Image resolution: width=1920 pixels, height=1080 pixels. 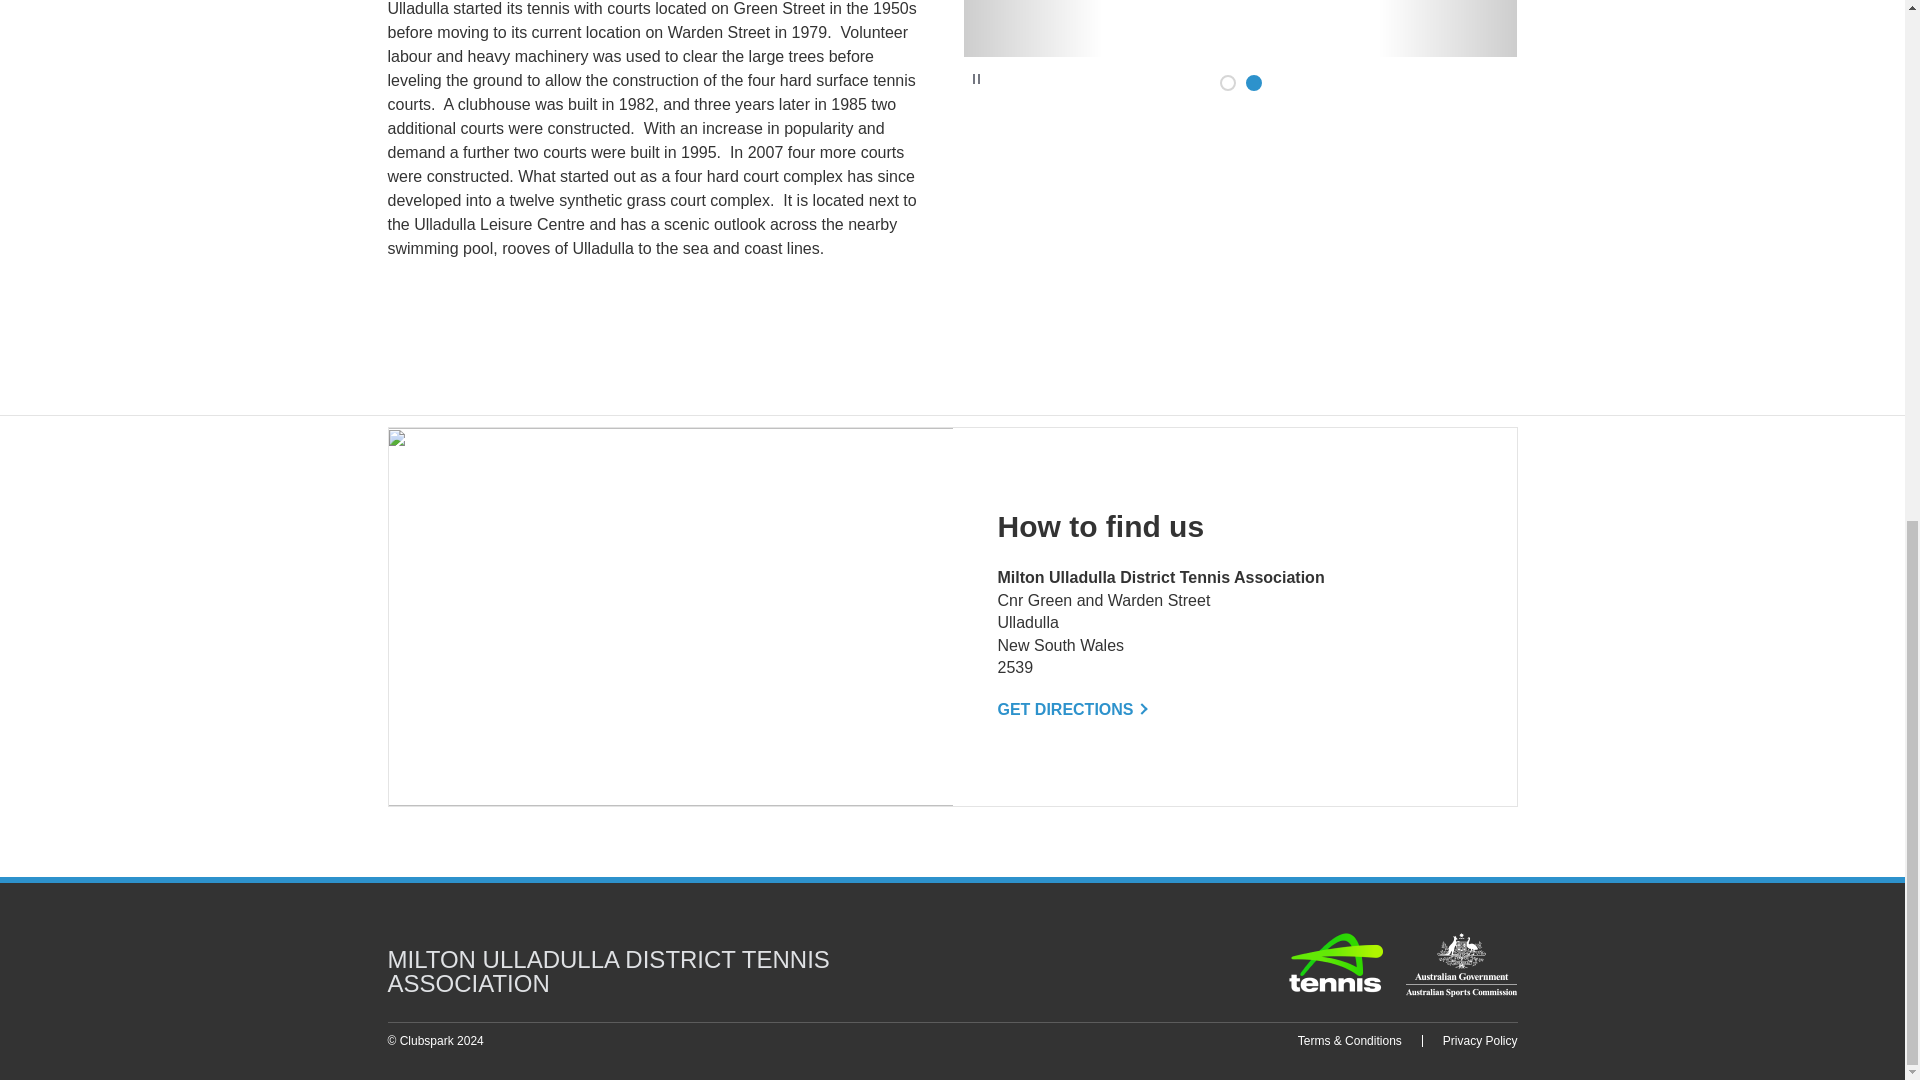 What do you see at coordinates (976, 78) in the screenshot?
I see `Pause` at bounding box center [976, 78].